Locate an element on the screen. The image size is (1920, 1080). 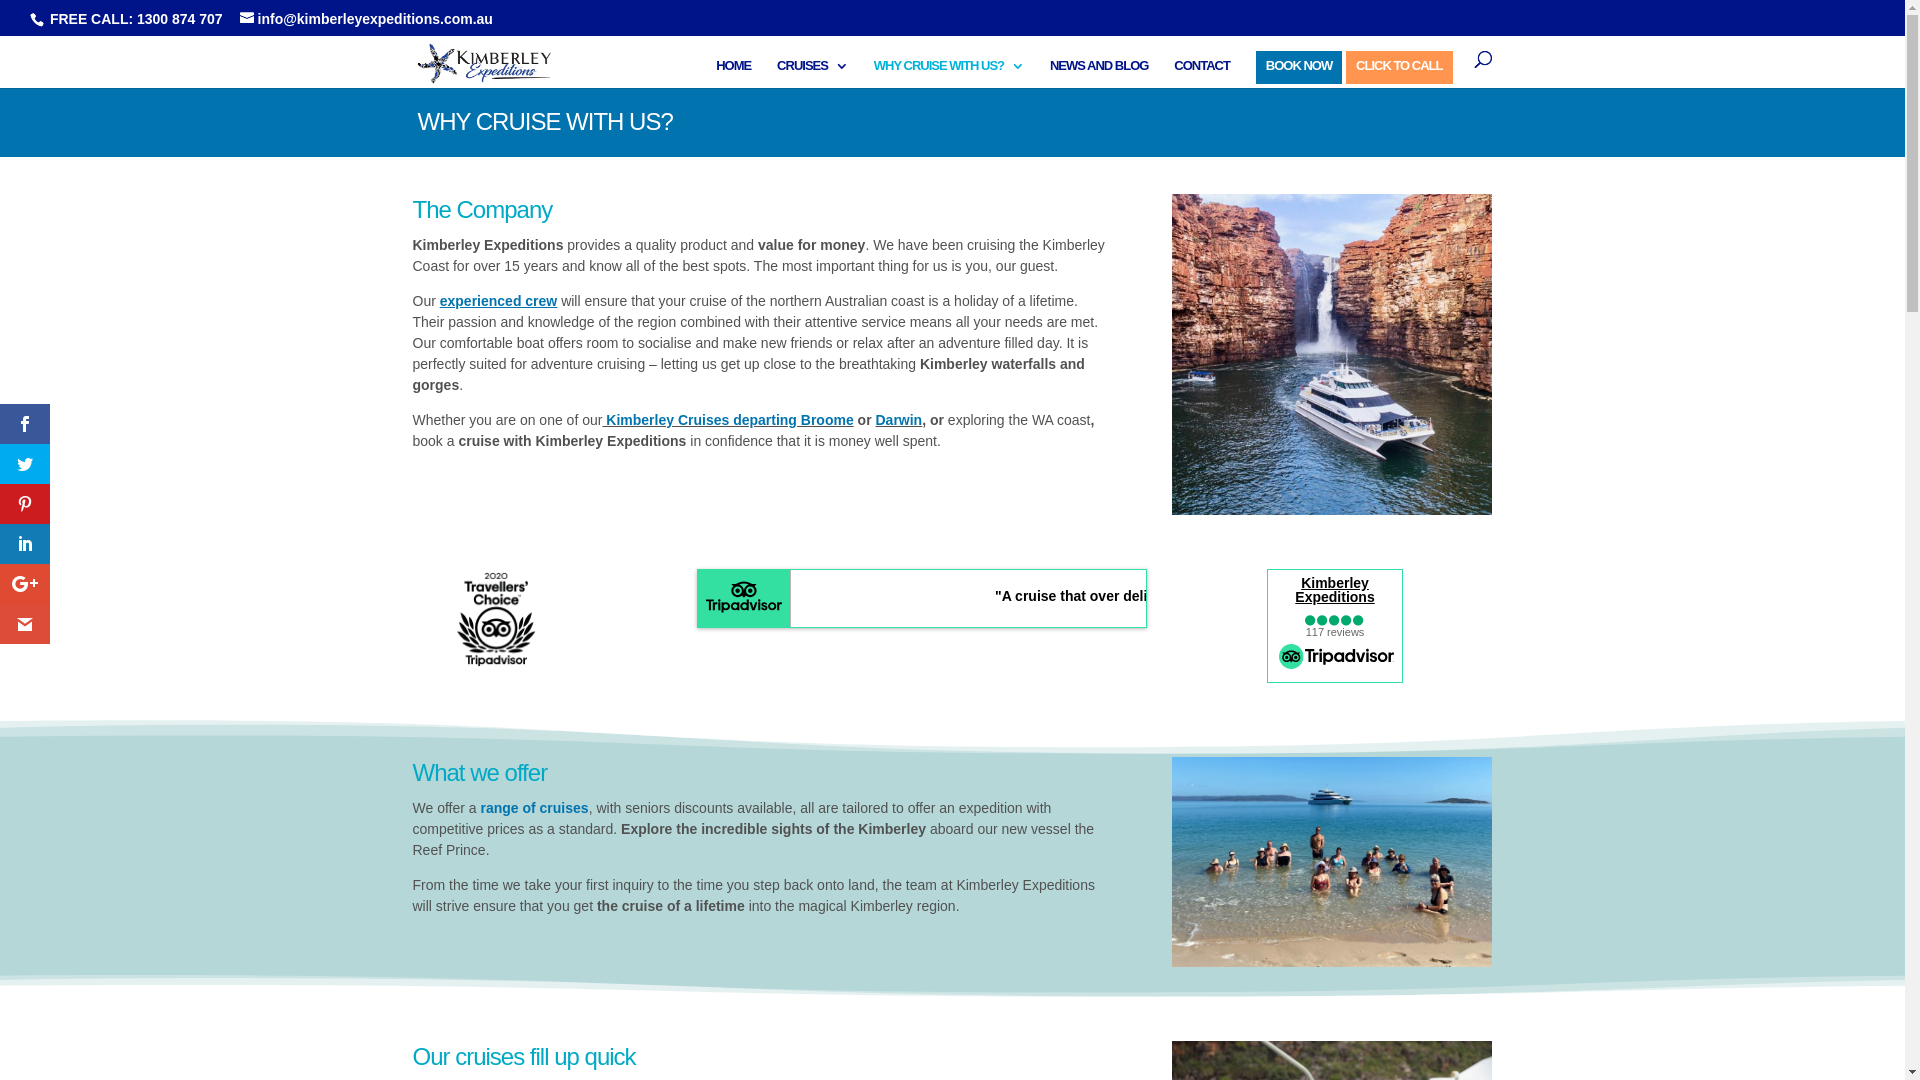
CLICK TO CALL is located at coordinates (1399, 74).